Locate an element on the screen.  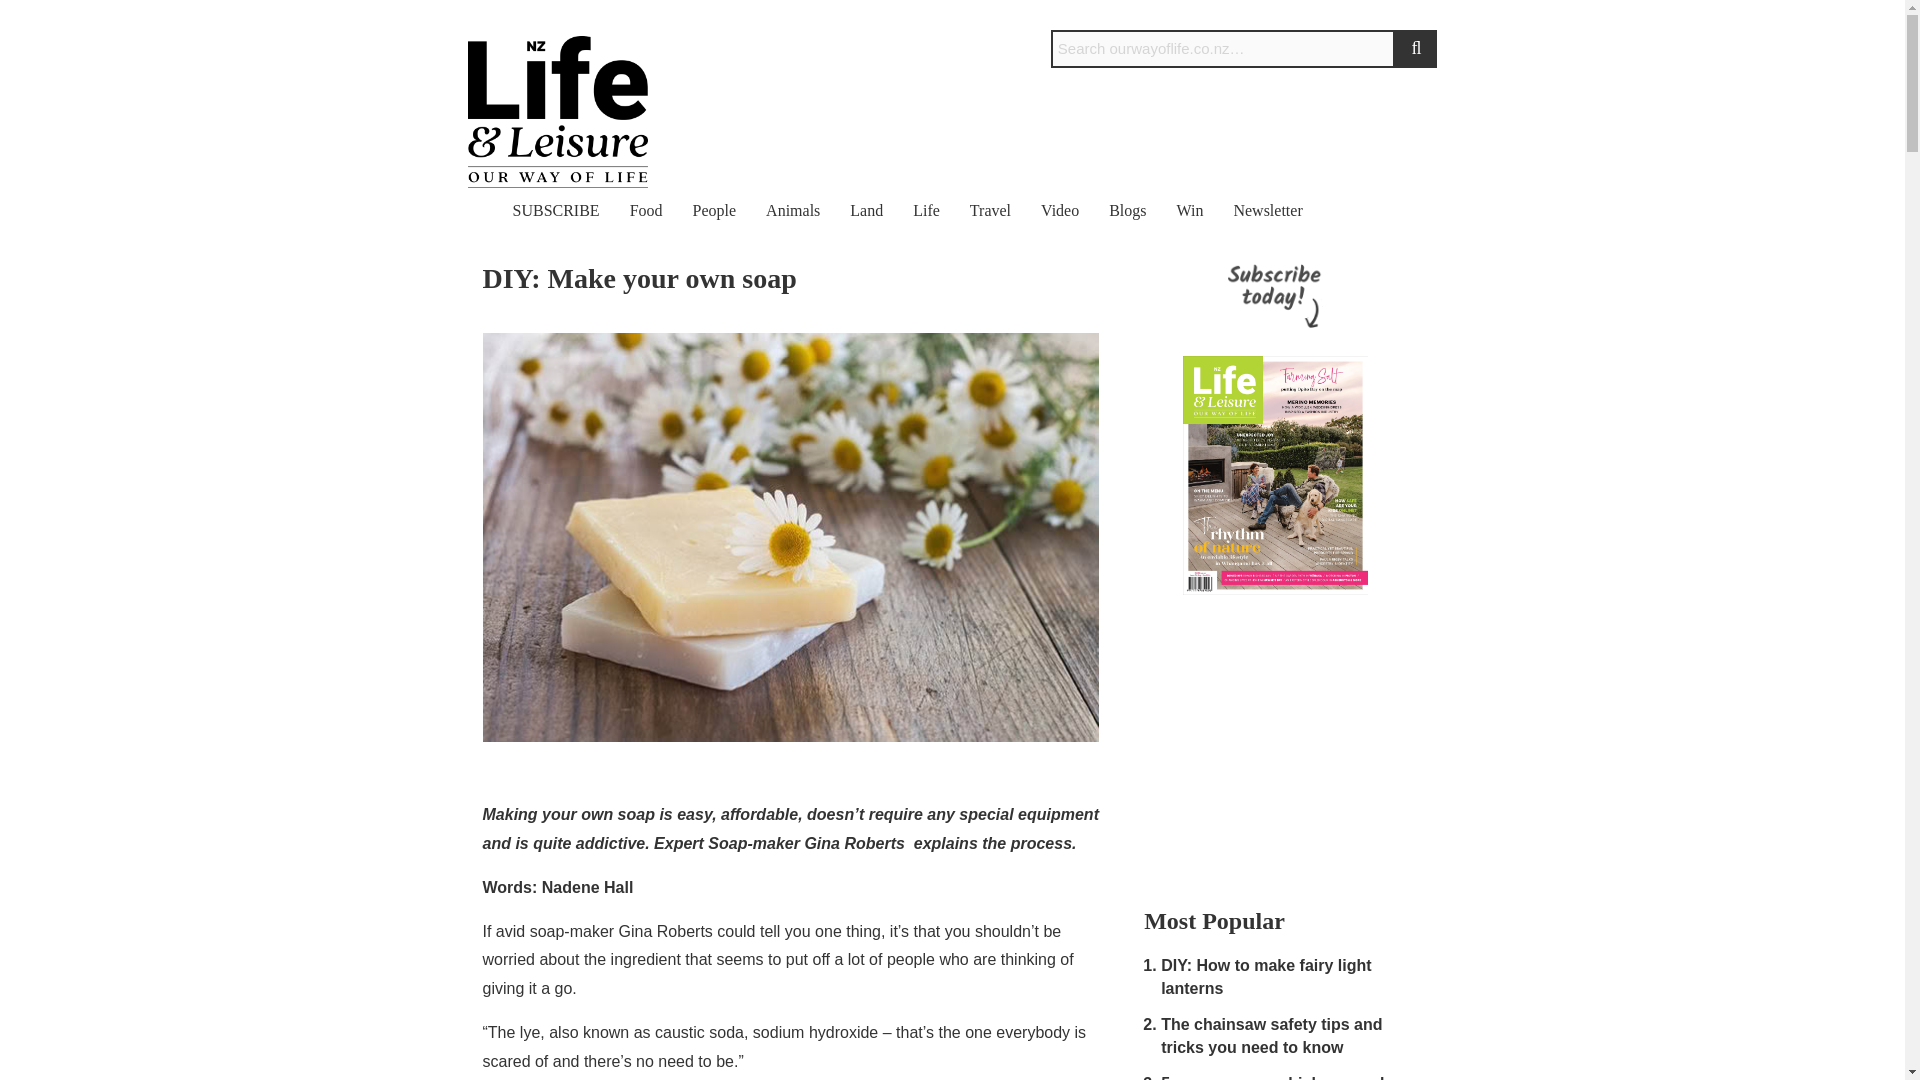
3rd party ad content is located at coordinates (1275, 748).